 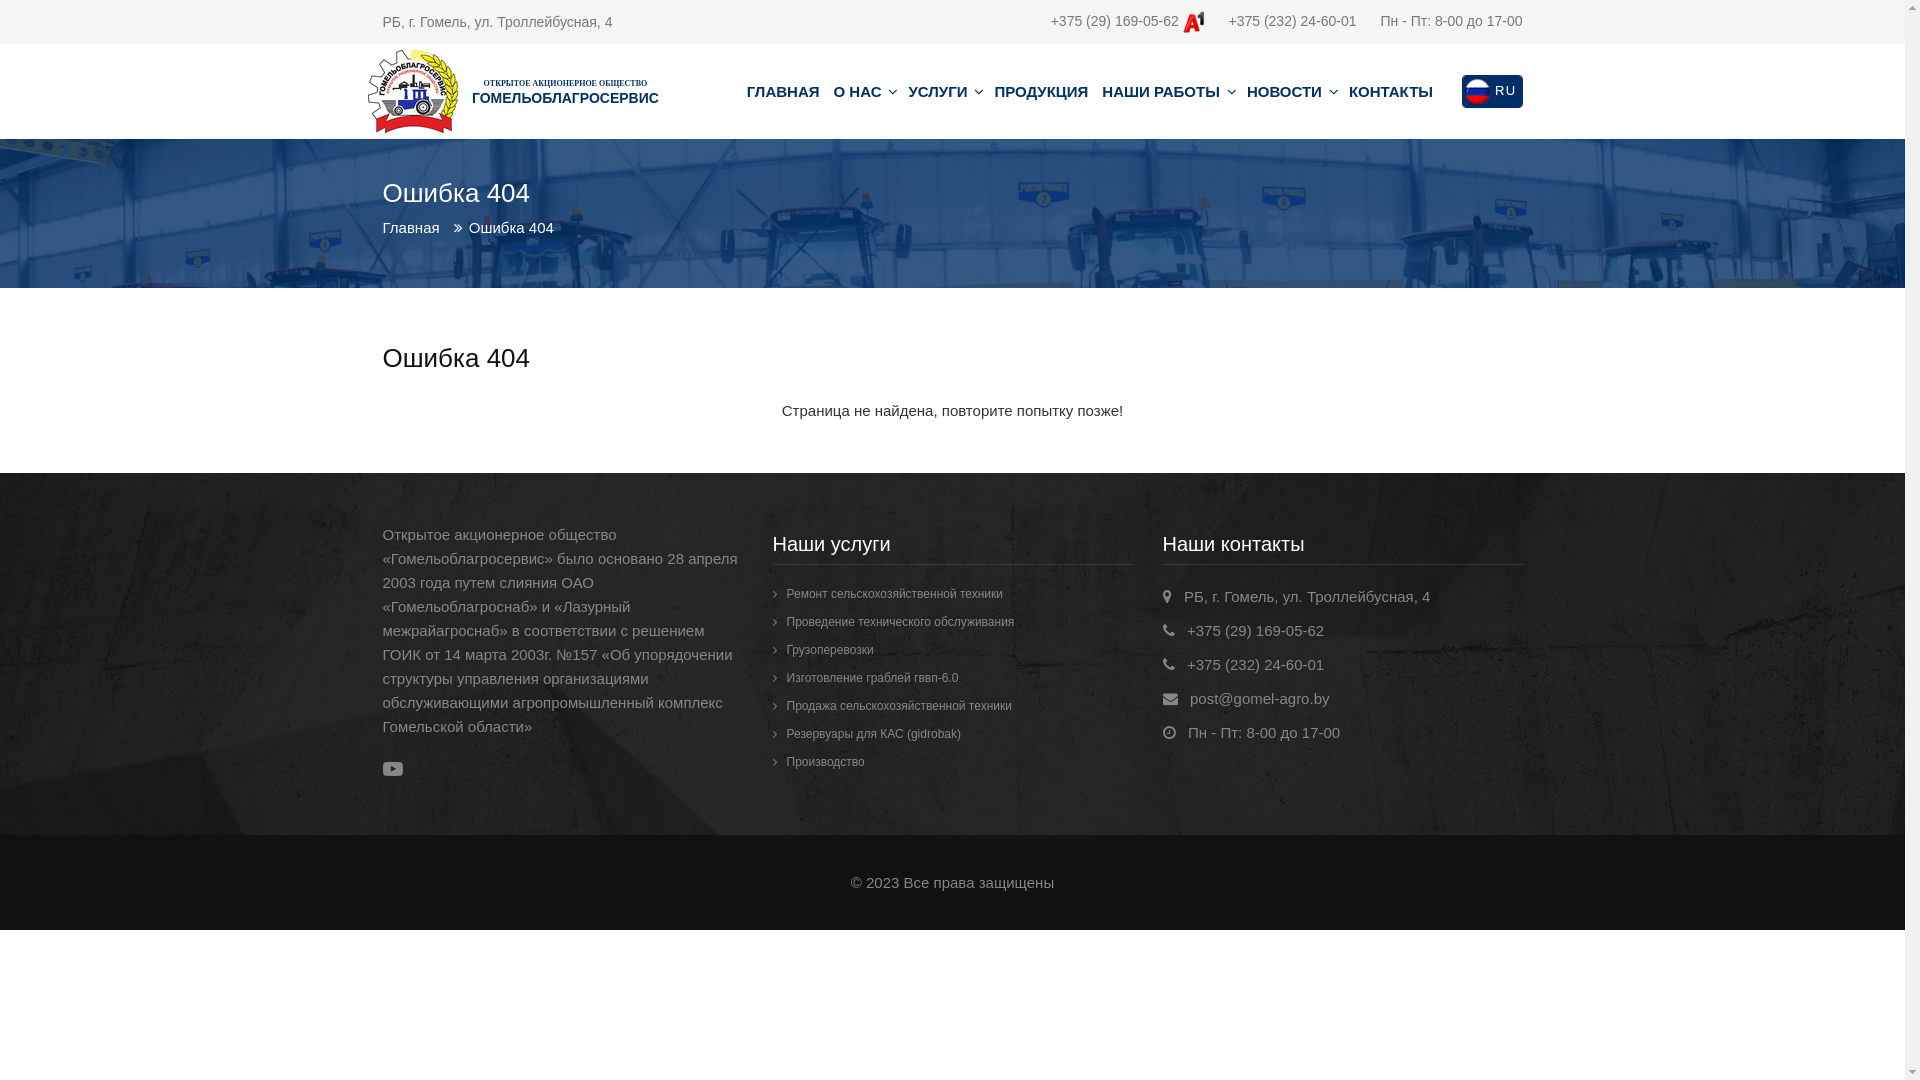 What do you see at coordinates (1128, 21) in the screenshot?
I see `+375 (29) 169-05-62` at bounding box center [1128, 21].